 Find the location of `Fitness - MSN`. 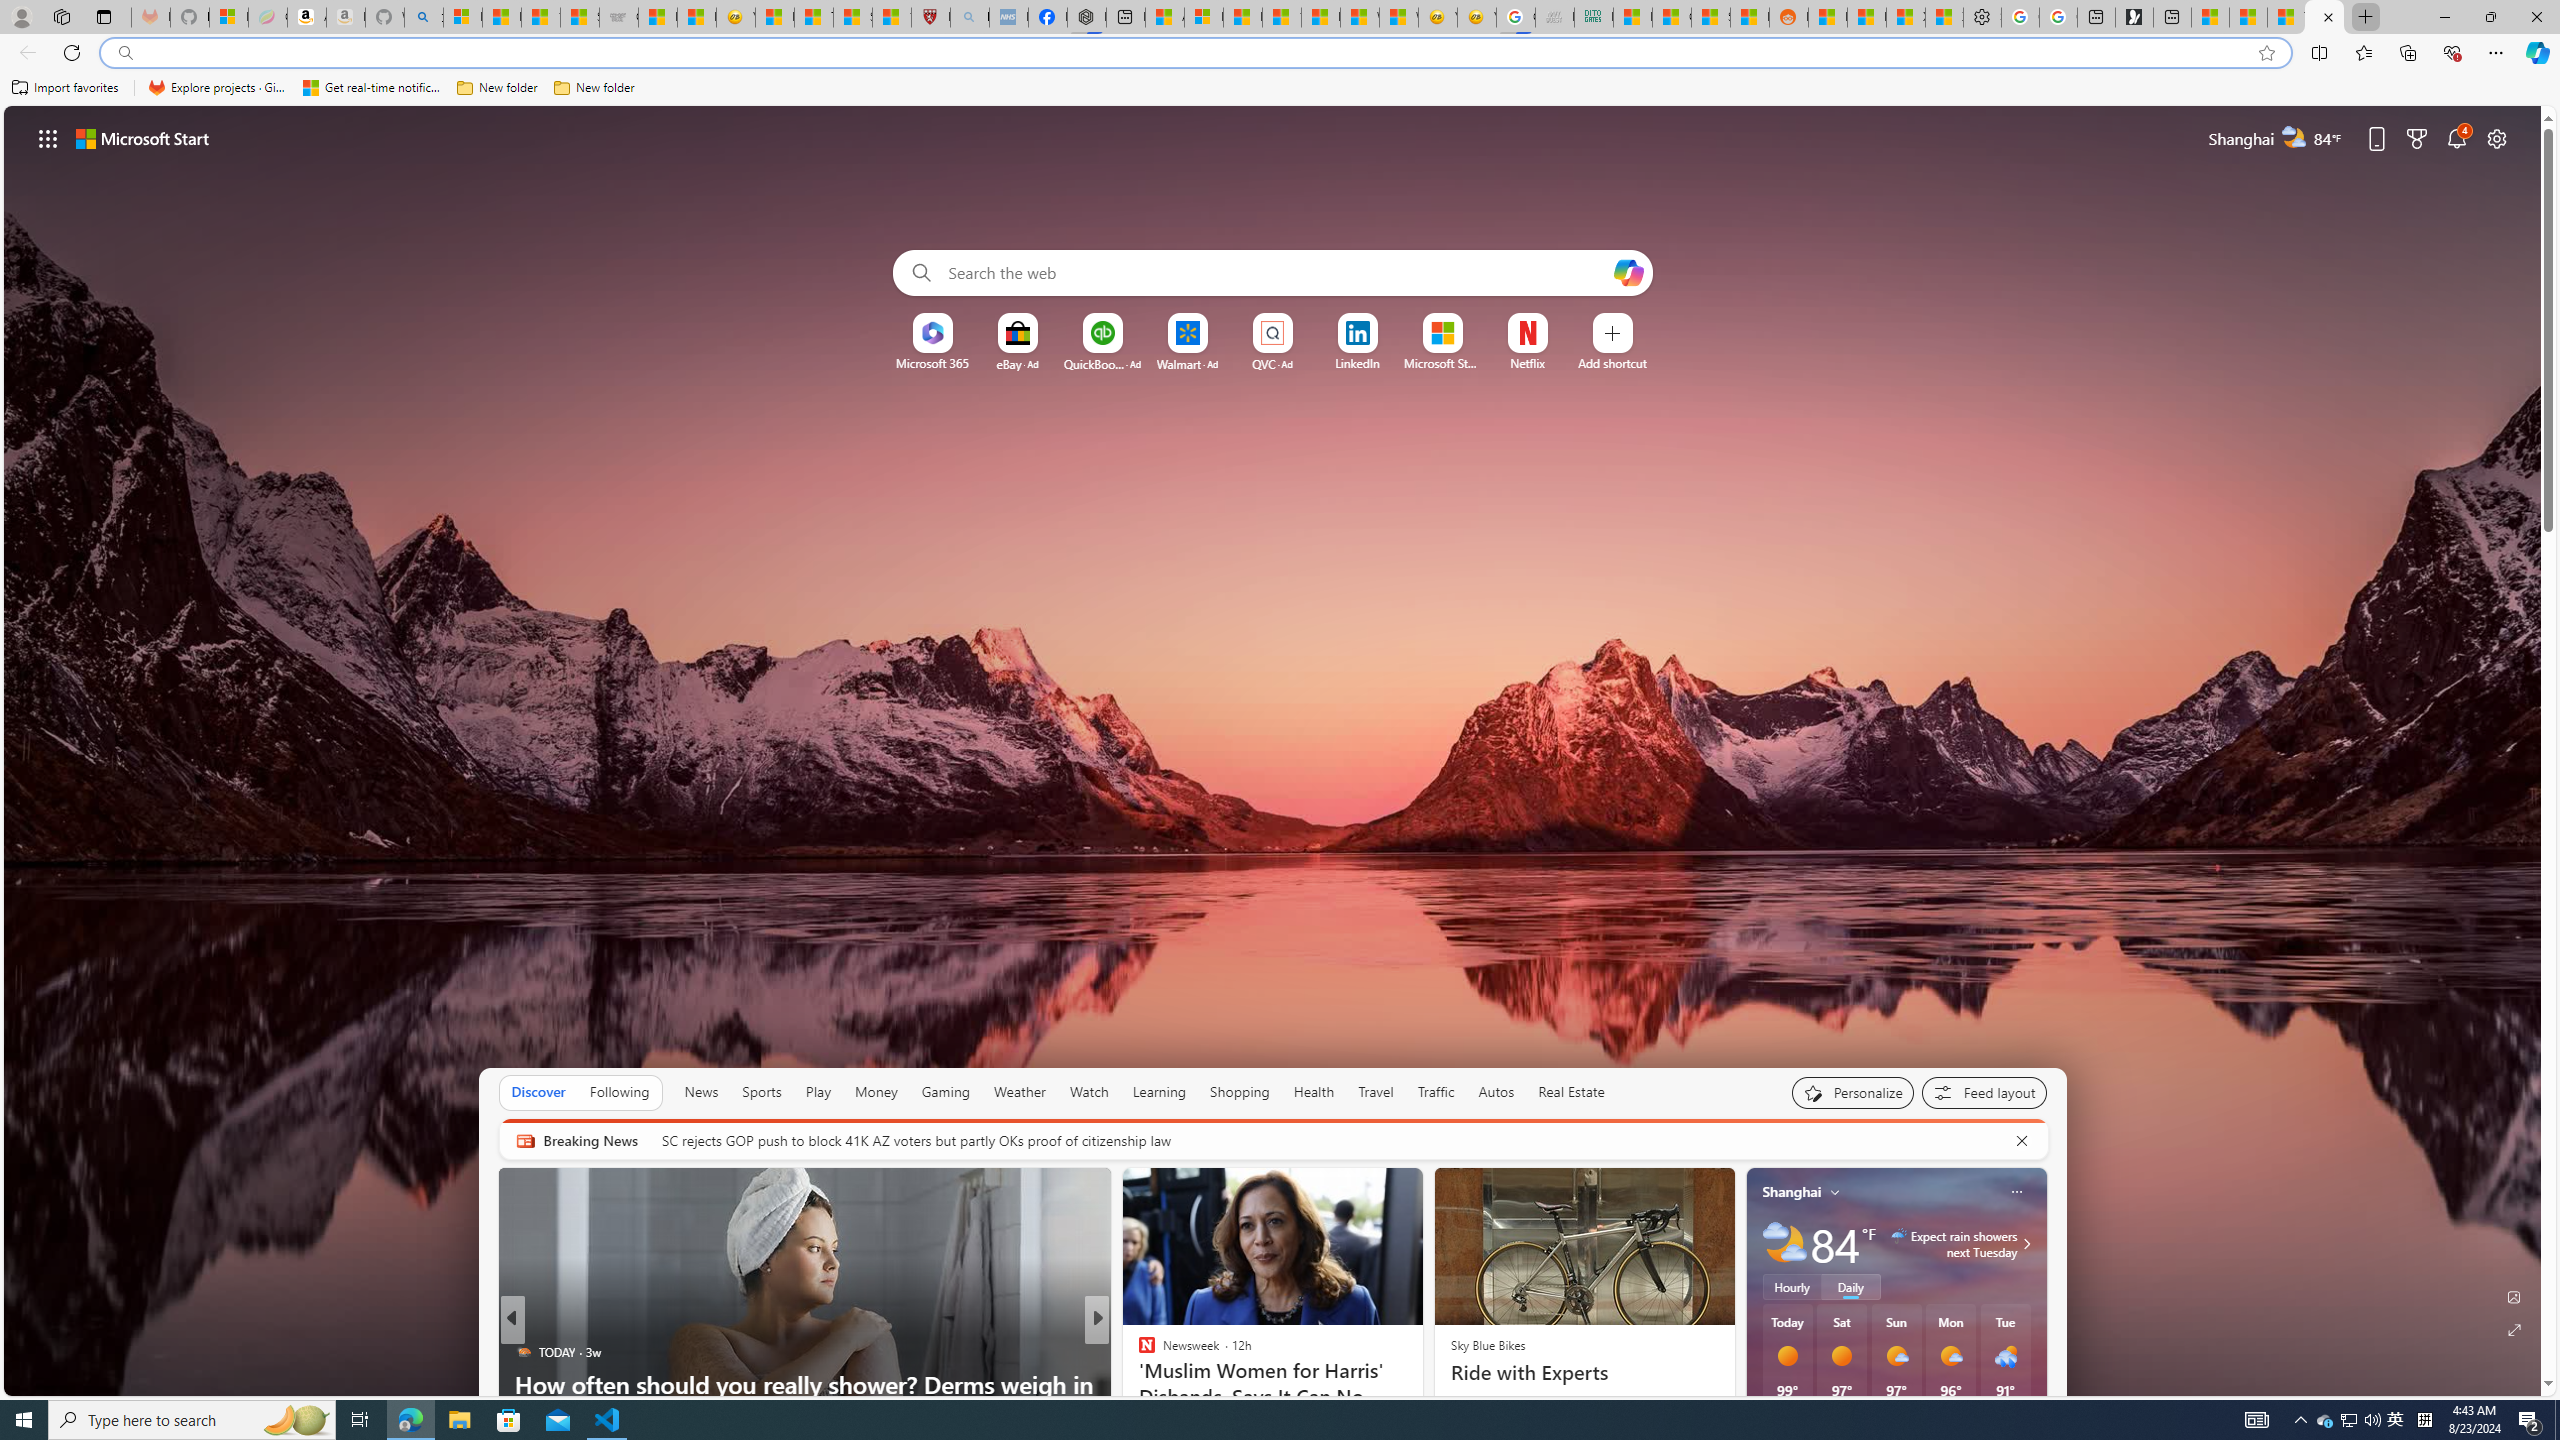

Fitness - MSN is located at coordinates (1320, 17).